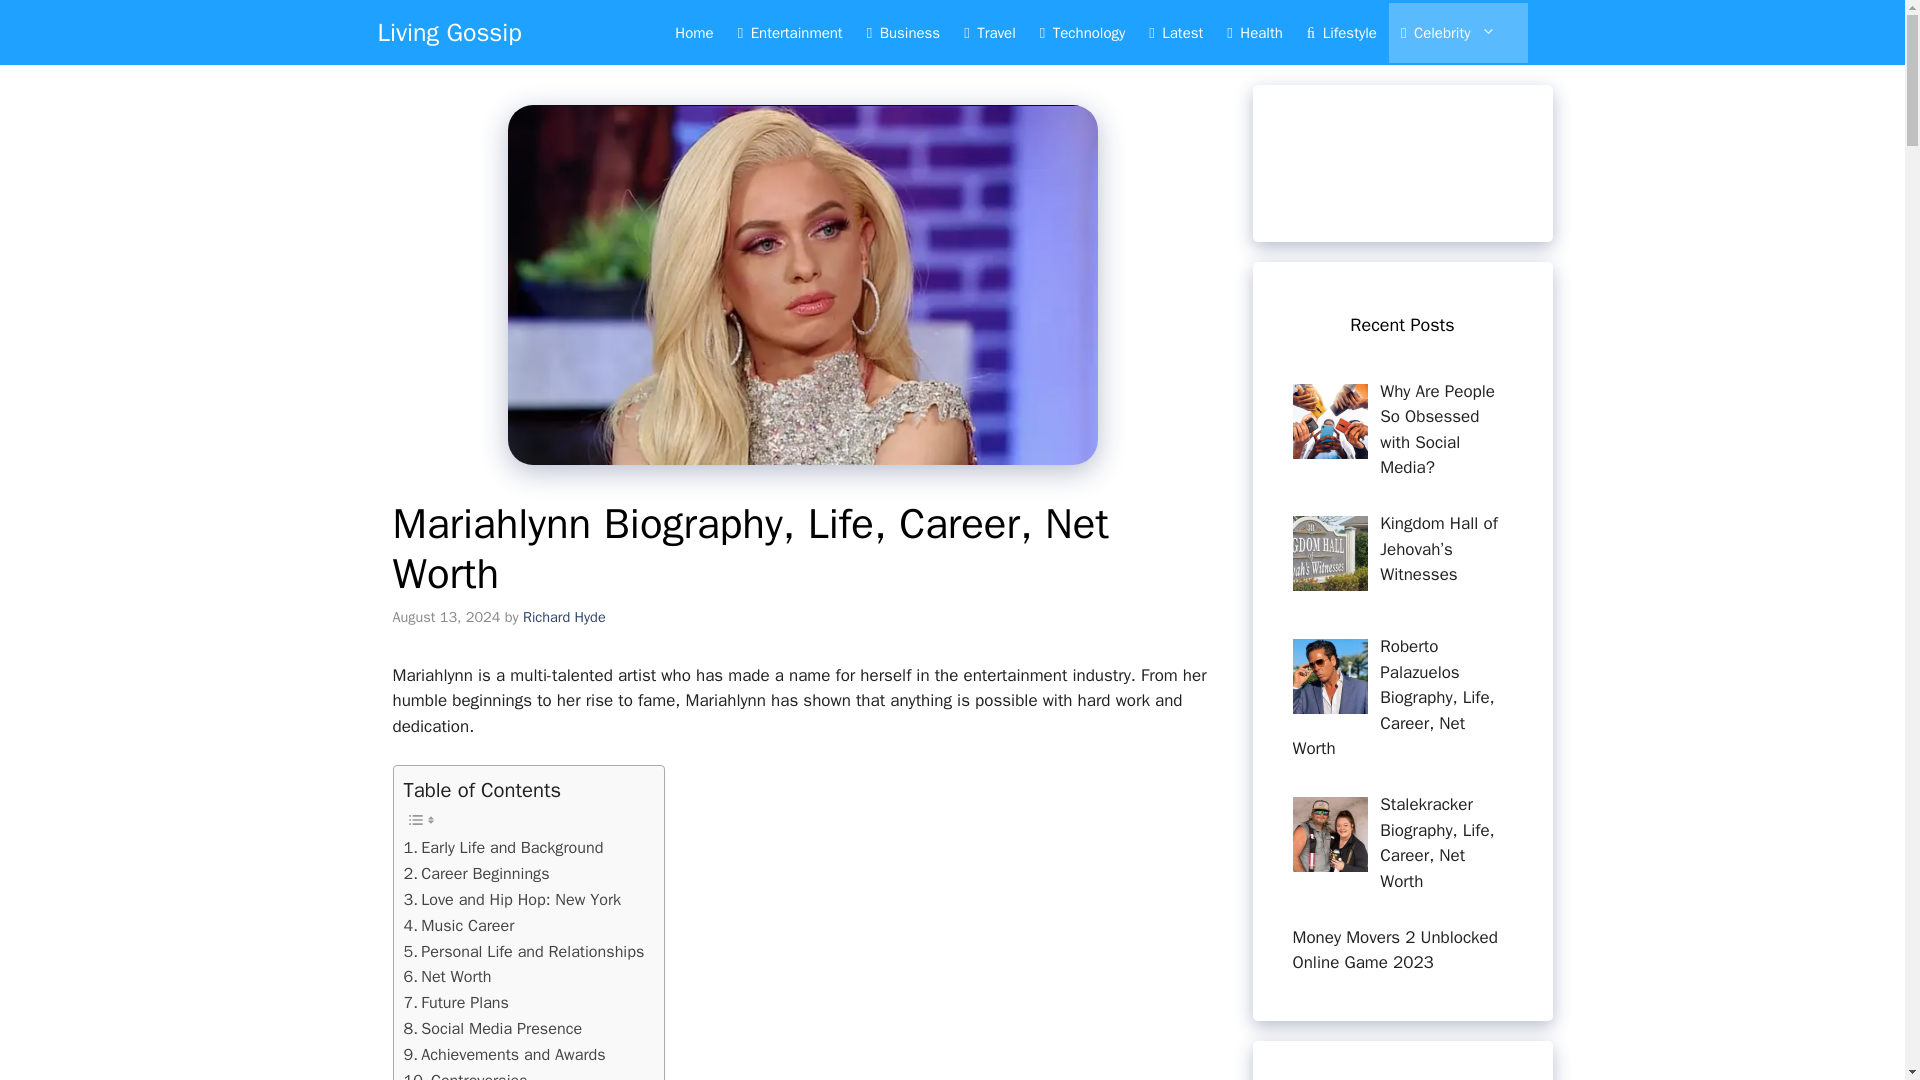 The height and width of the screenshot is (1080, 1920). I want to click on Lifestyle, so click(1341, 32).